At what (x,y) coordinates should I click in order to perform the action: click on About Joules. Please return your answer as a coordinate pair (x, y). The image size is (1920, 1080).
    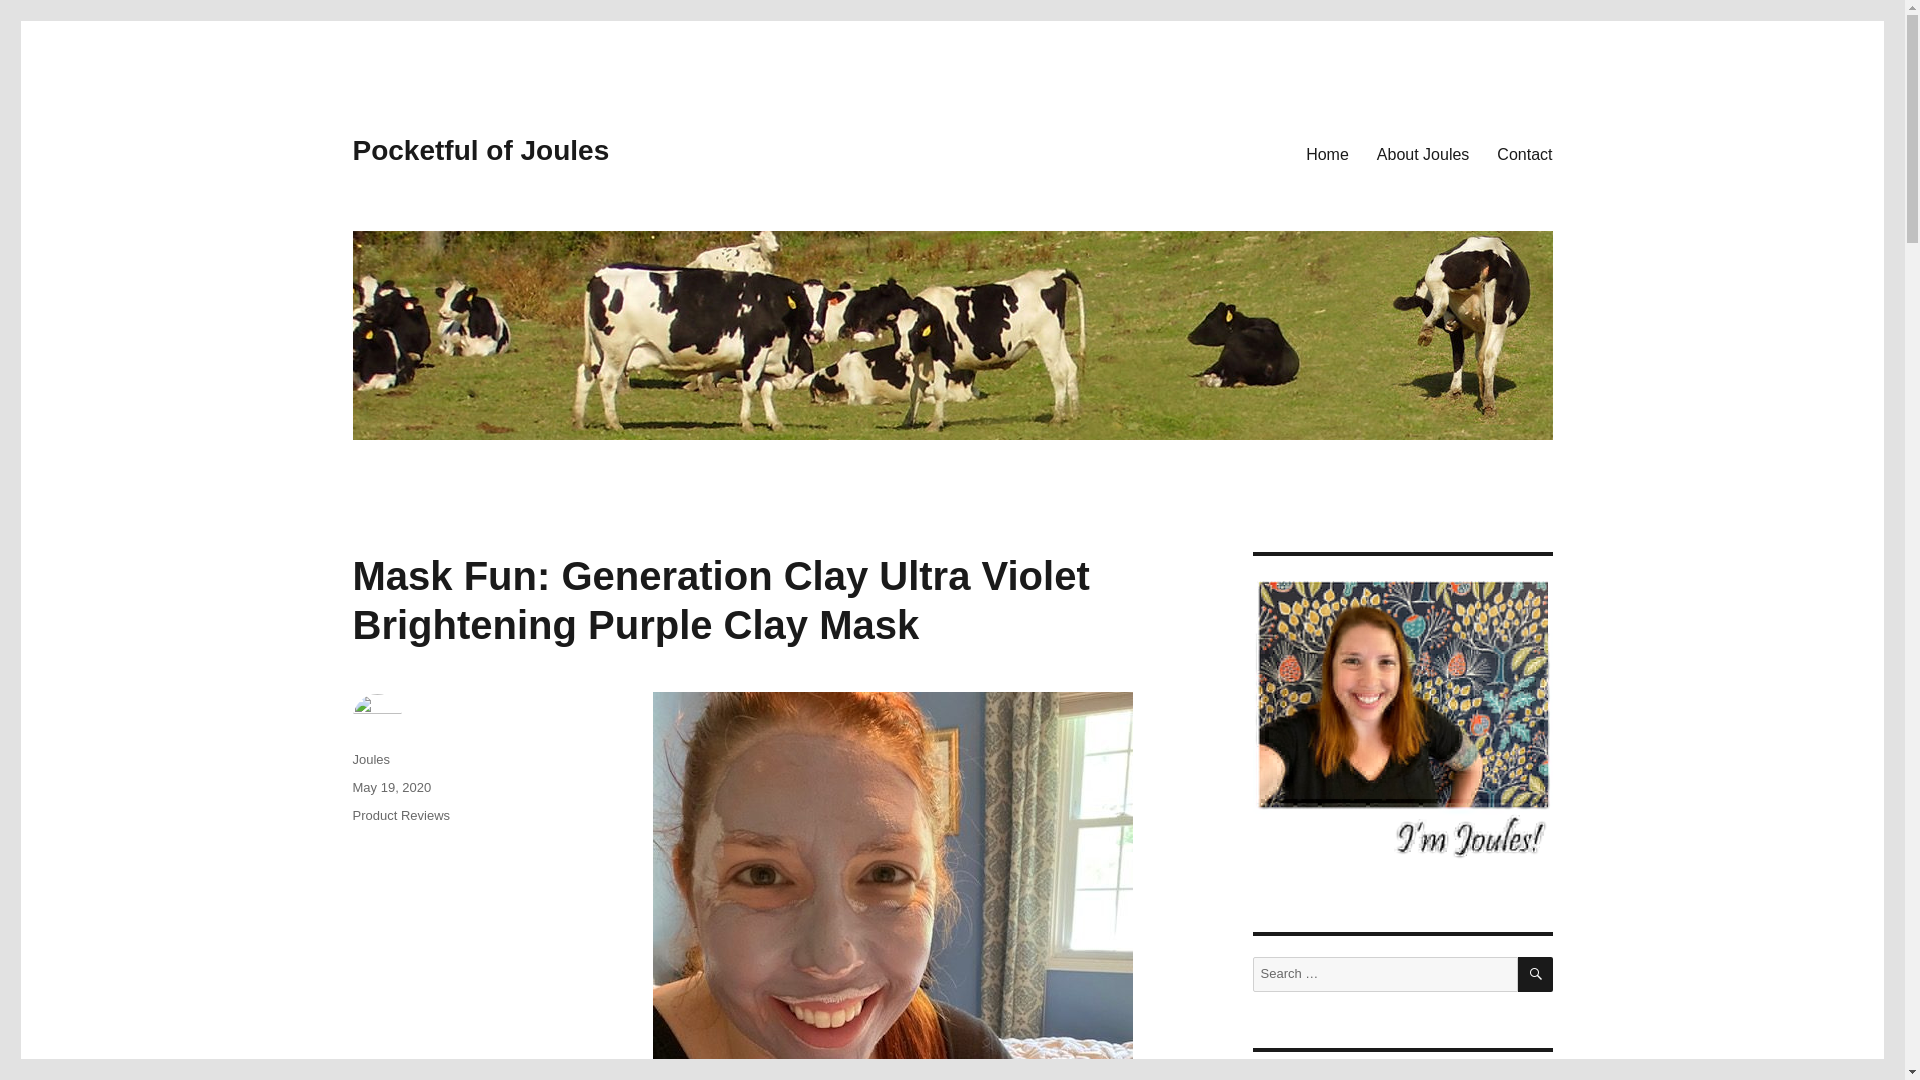
    Looking at the image, I should click on (1424, 153).